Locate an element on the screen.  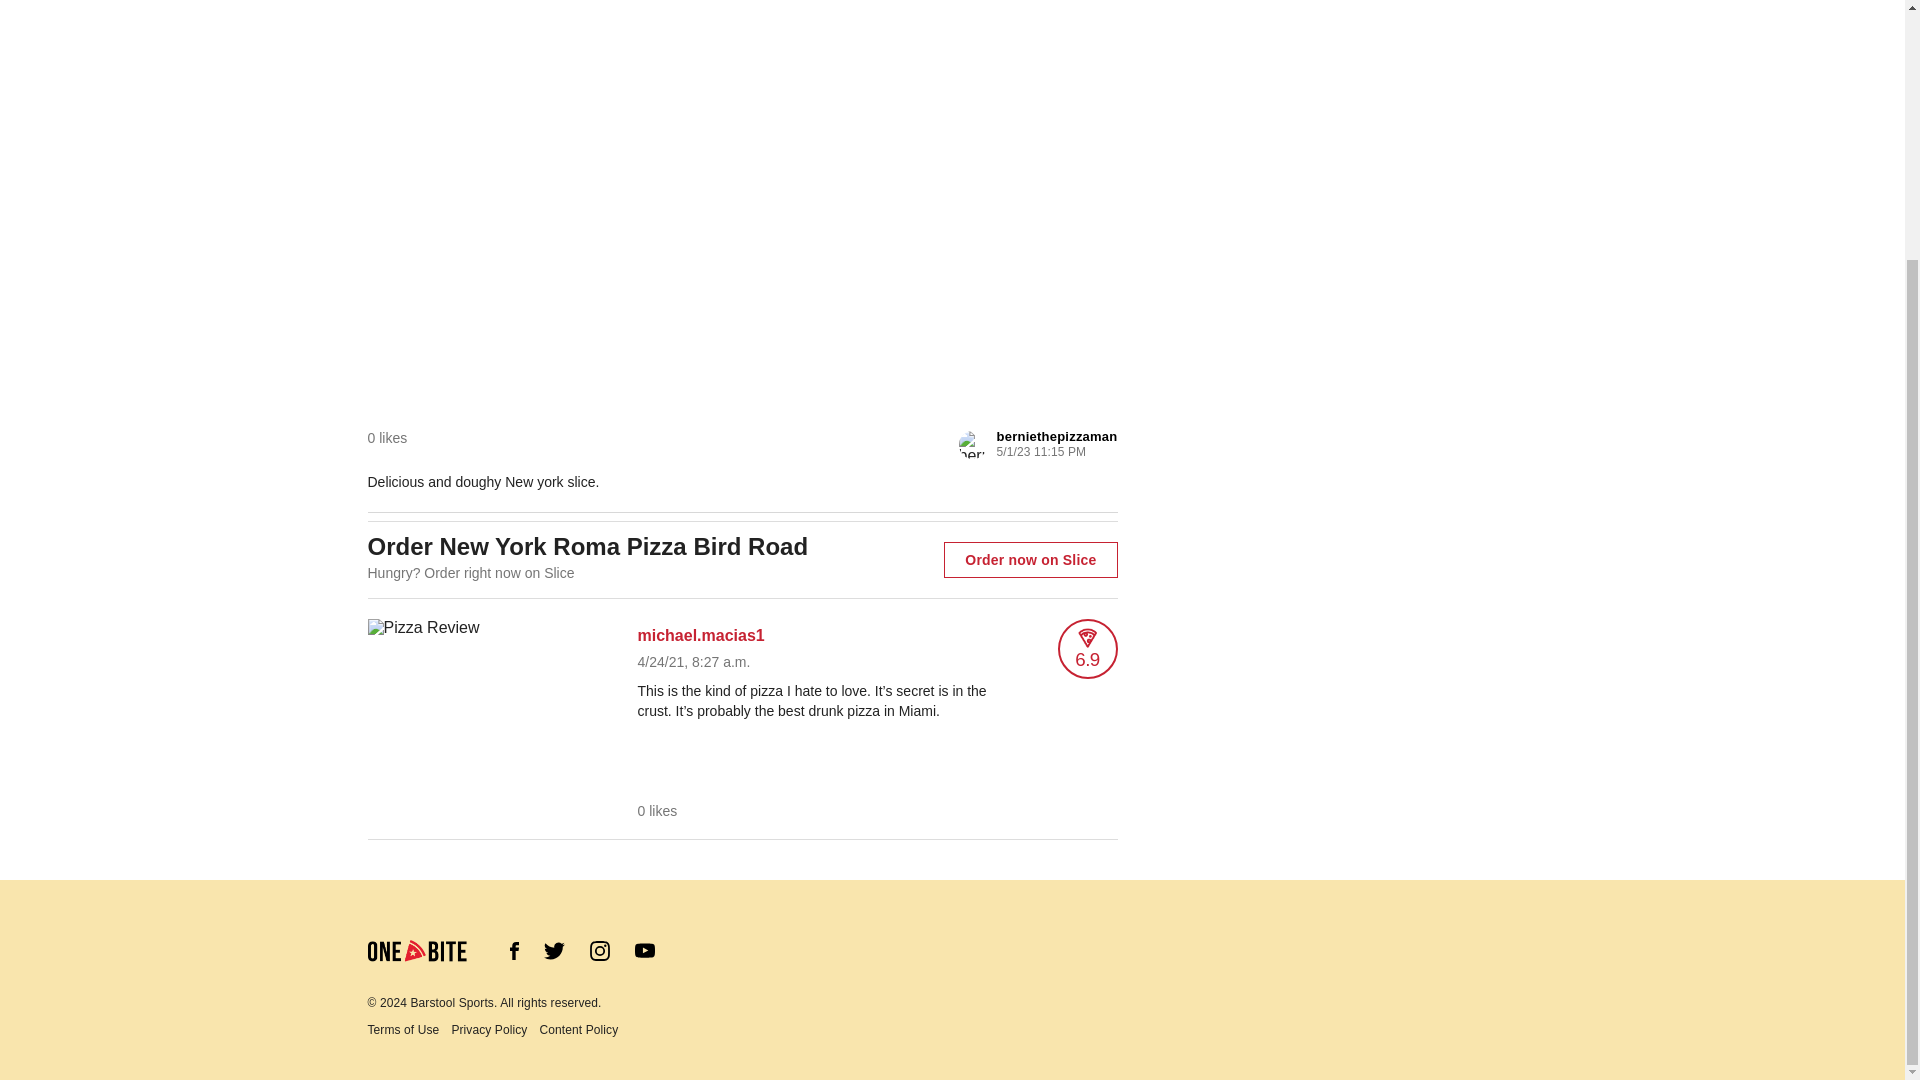
YouTube is located at coordinates (644, 954).